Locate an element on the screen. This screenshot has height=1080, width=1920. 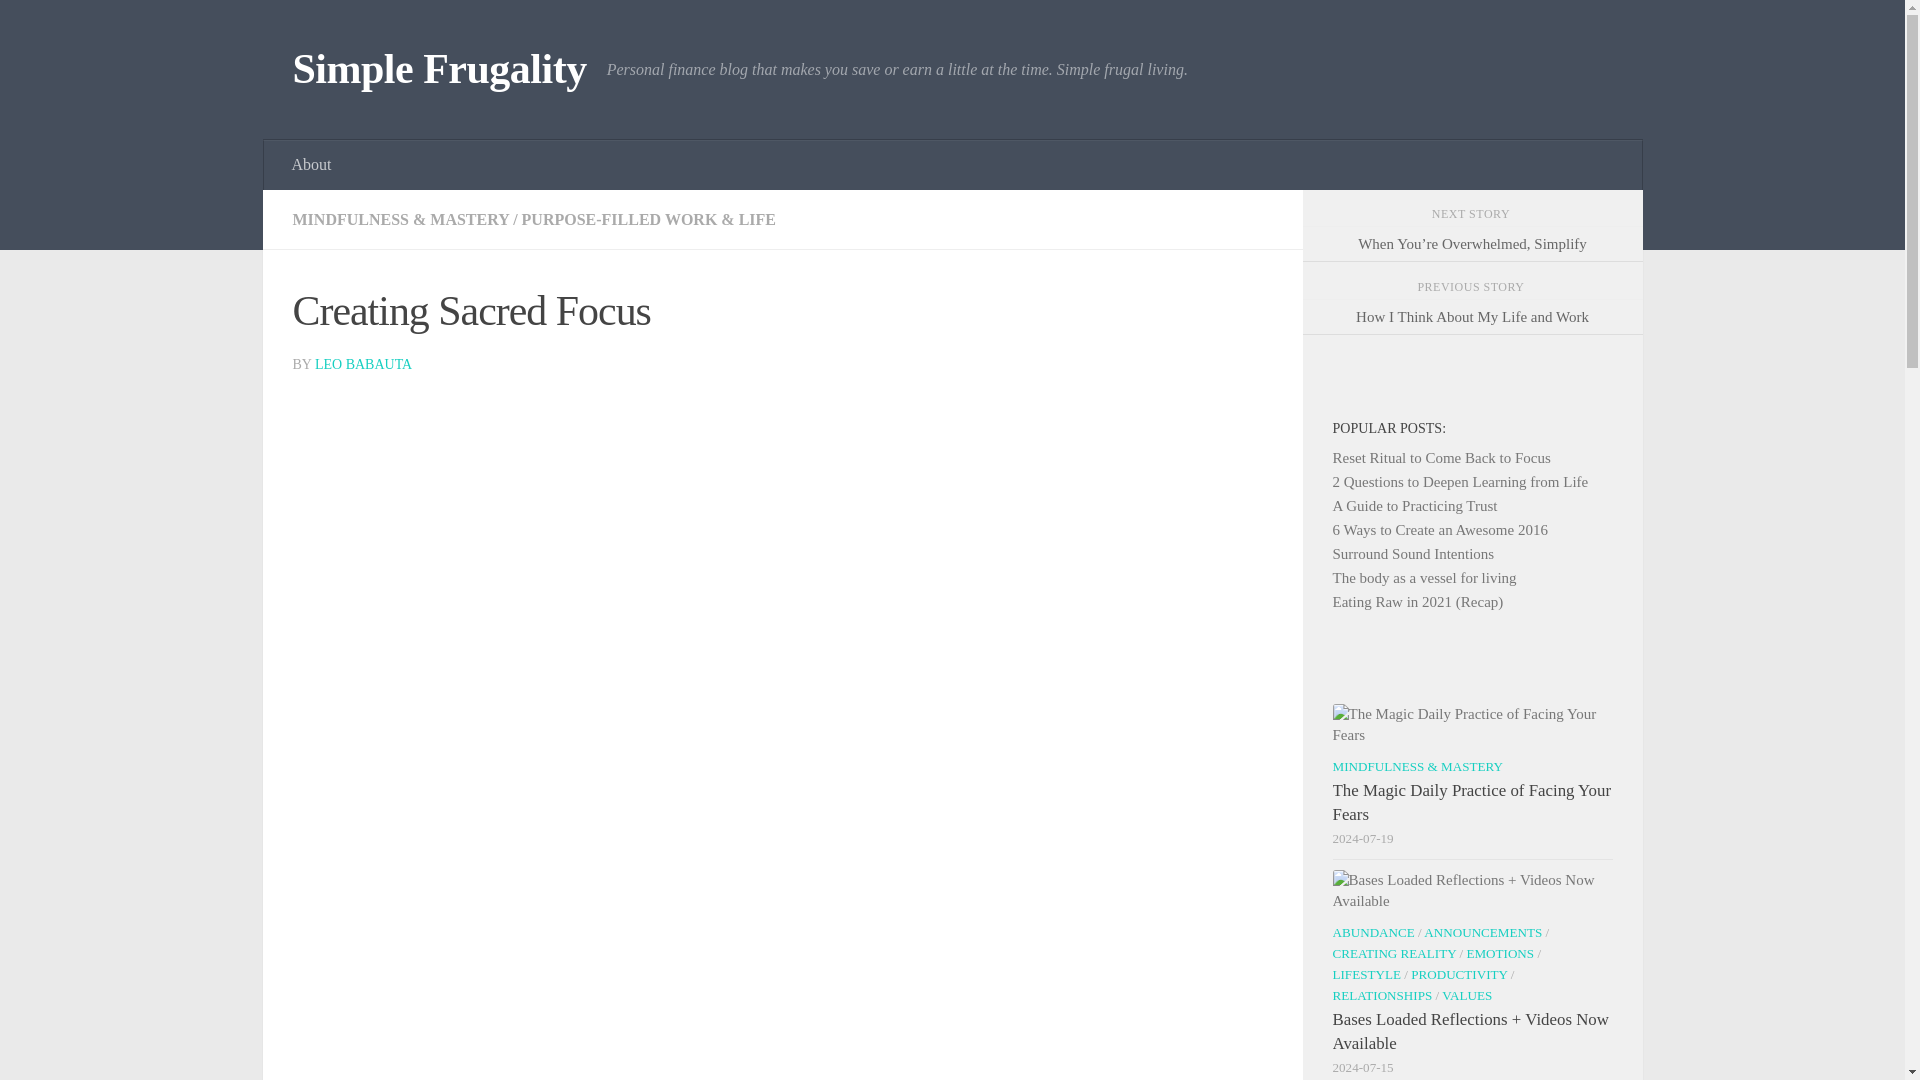
CREATING REALITY is located at coordinates (1394, 954).